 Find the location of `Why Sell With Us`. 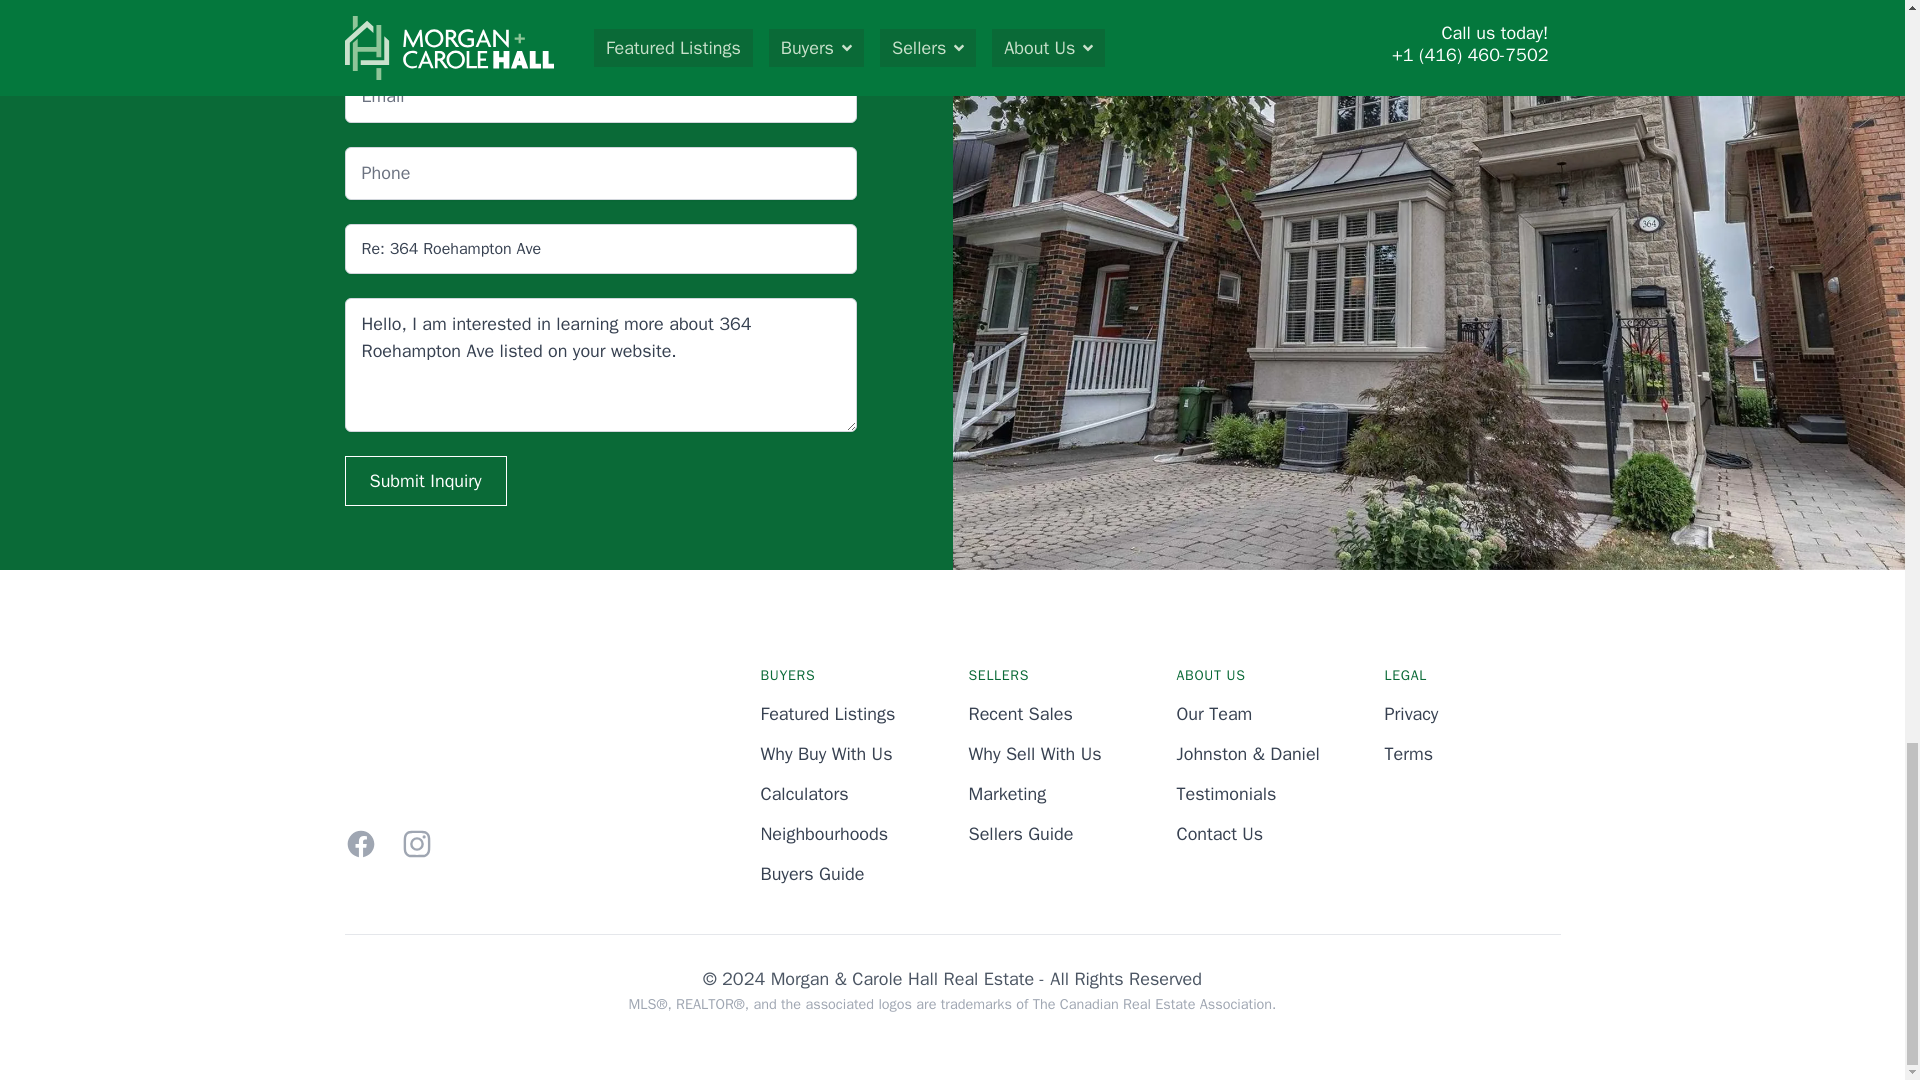

Why Sell With Us is located at coordinates (1034, 754).